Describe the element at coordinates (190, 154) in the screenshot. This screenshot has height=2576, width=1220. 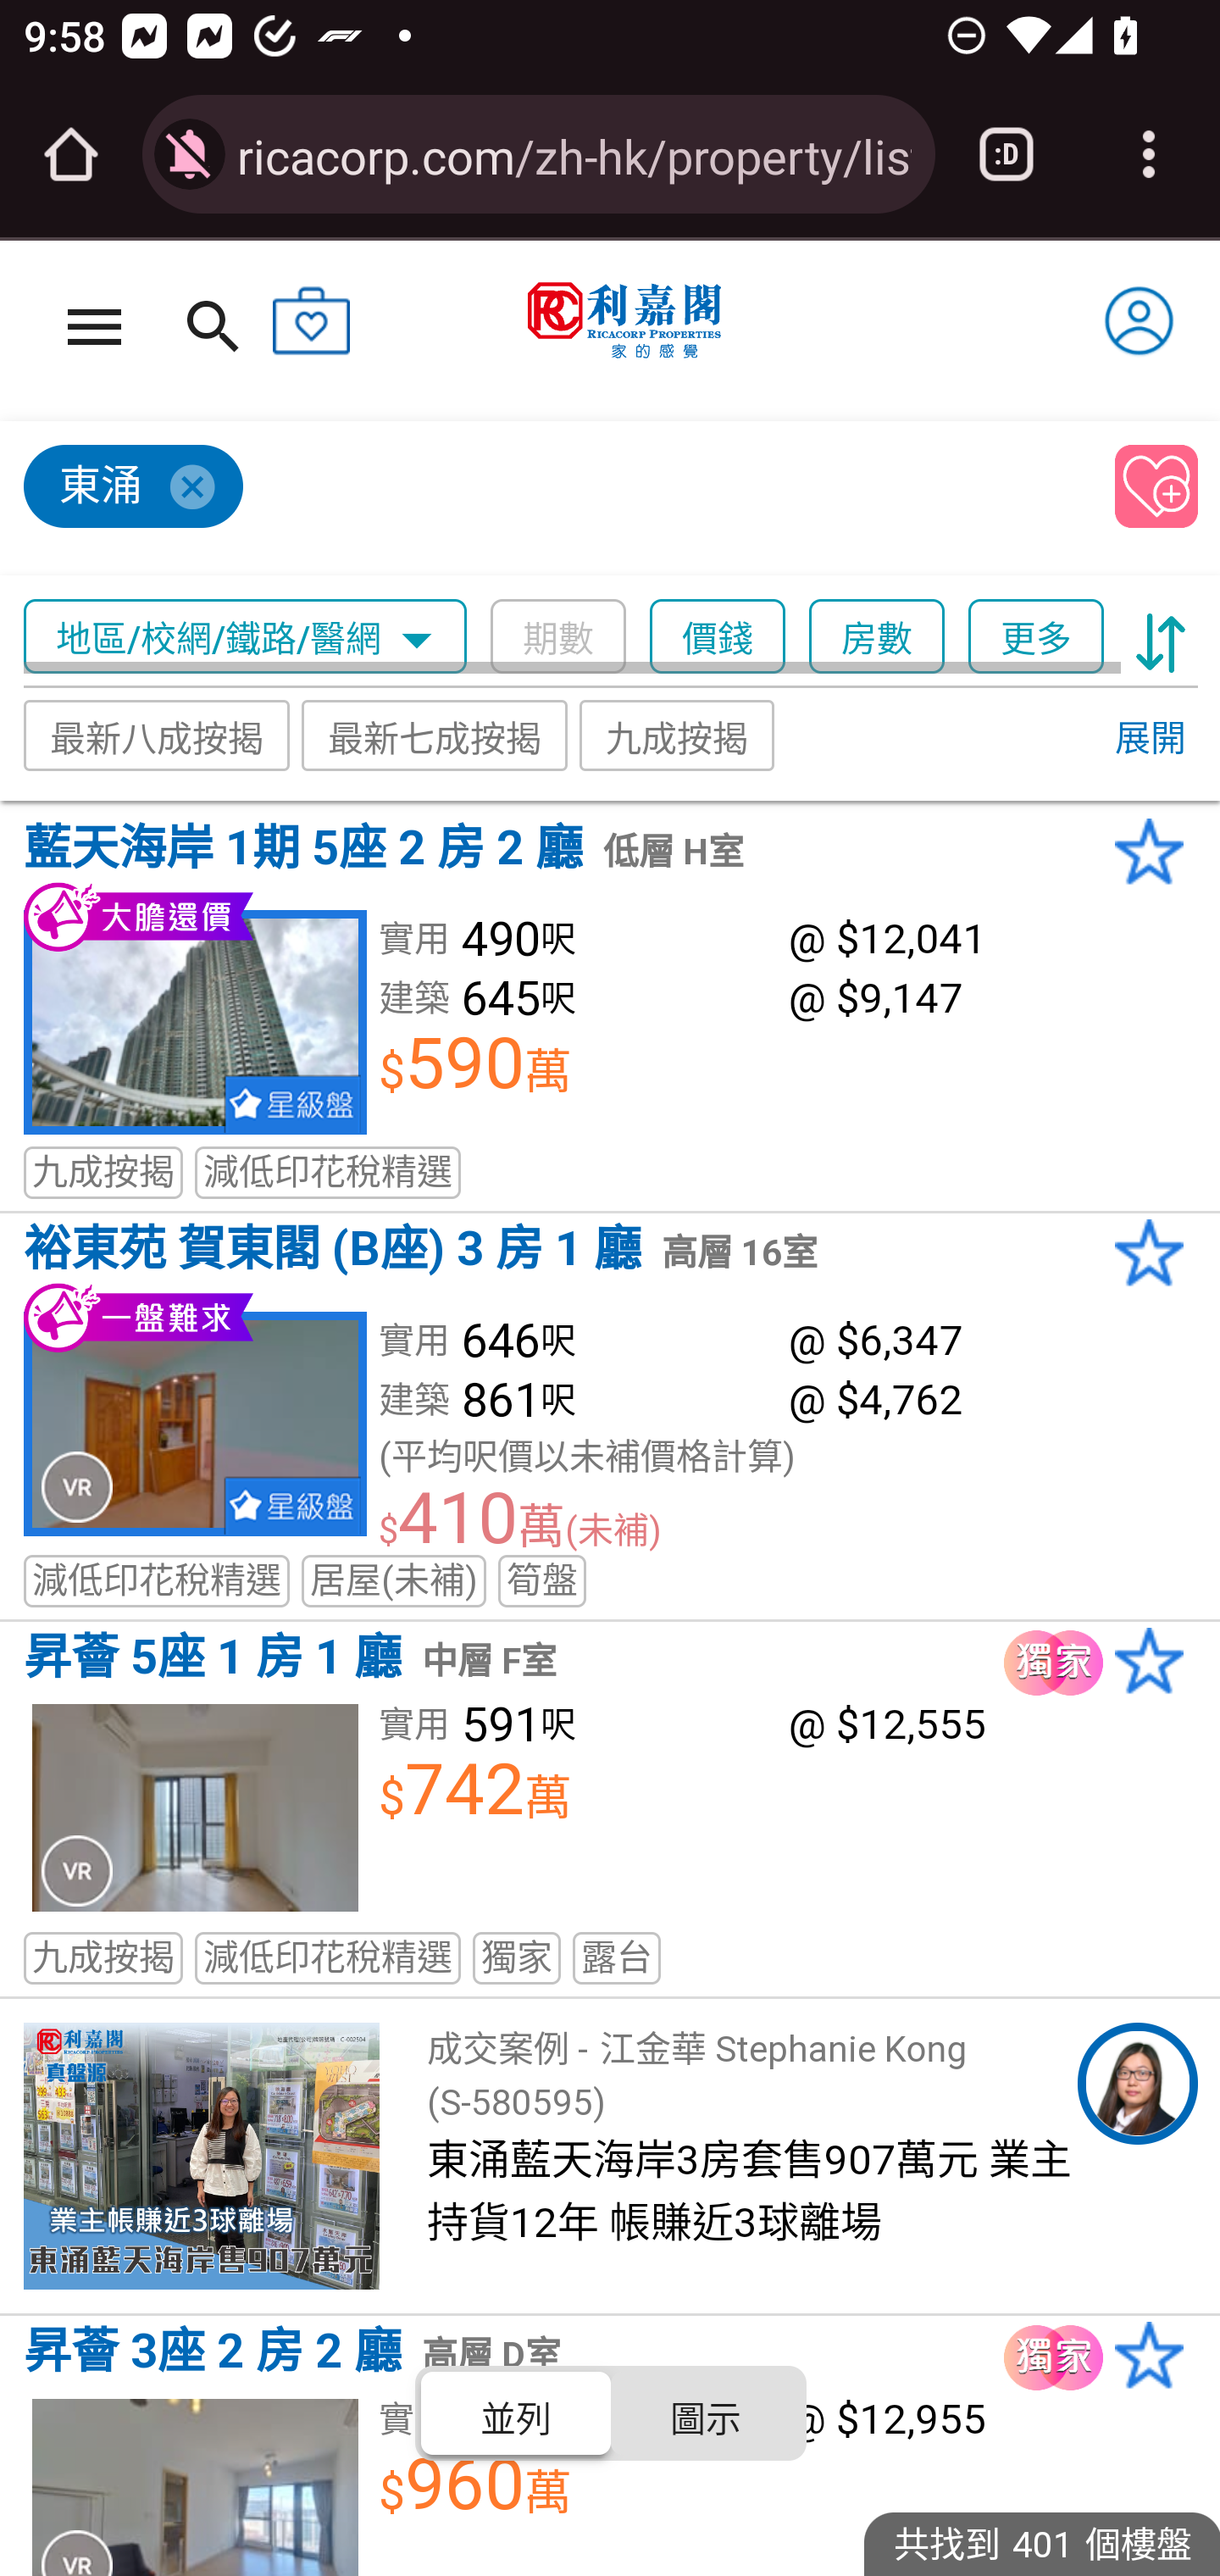
I see `Connection is secure` at that location.